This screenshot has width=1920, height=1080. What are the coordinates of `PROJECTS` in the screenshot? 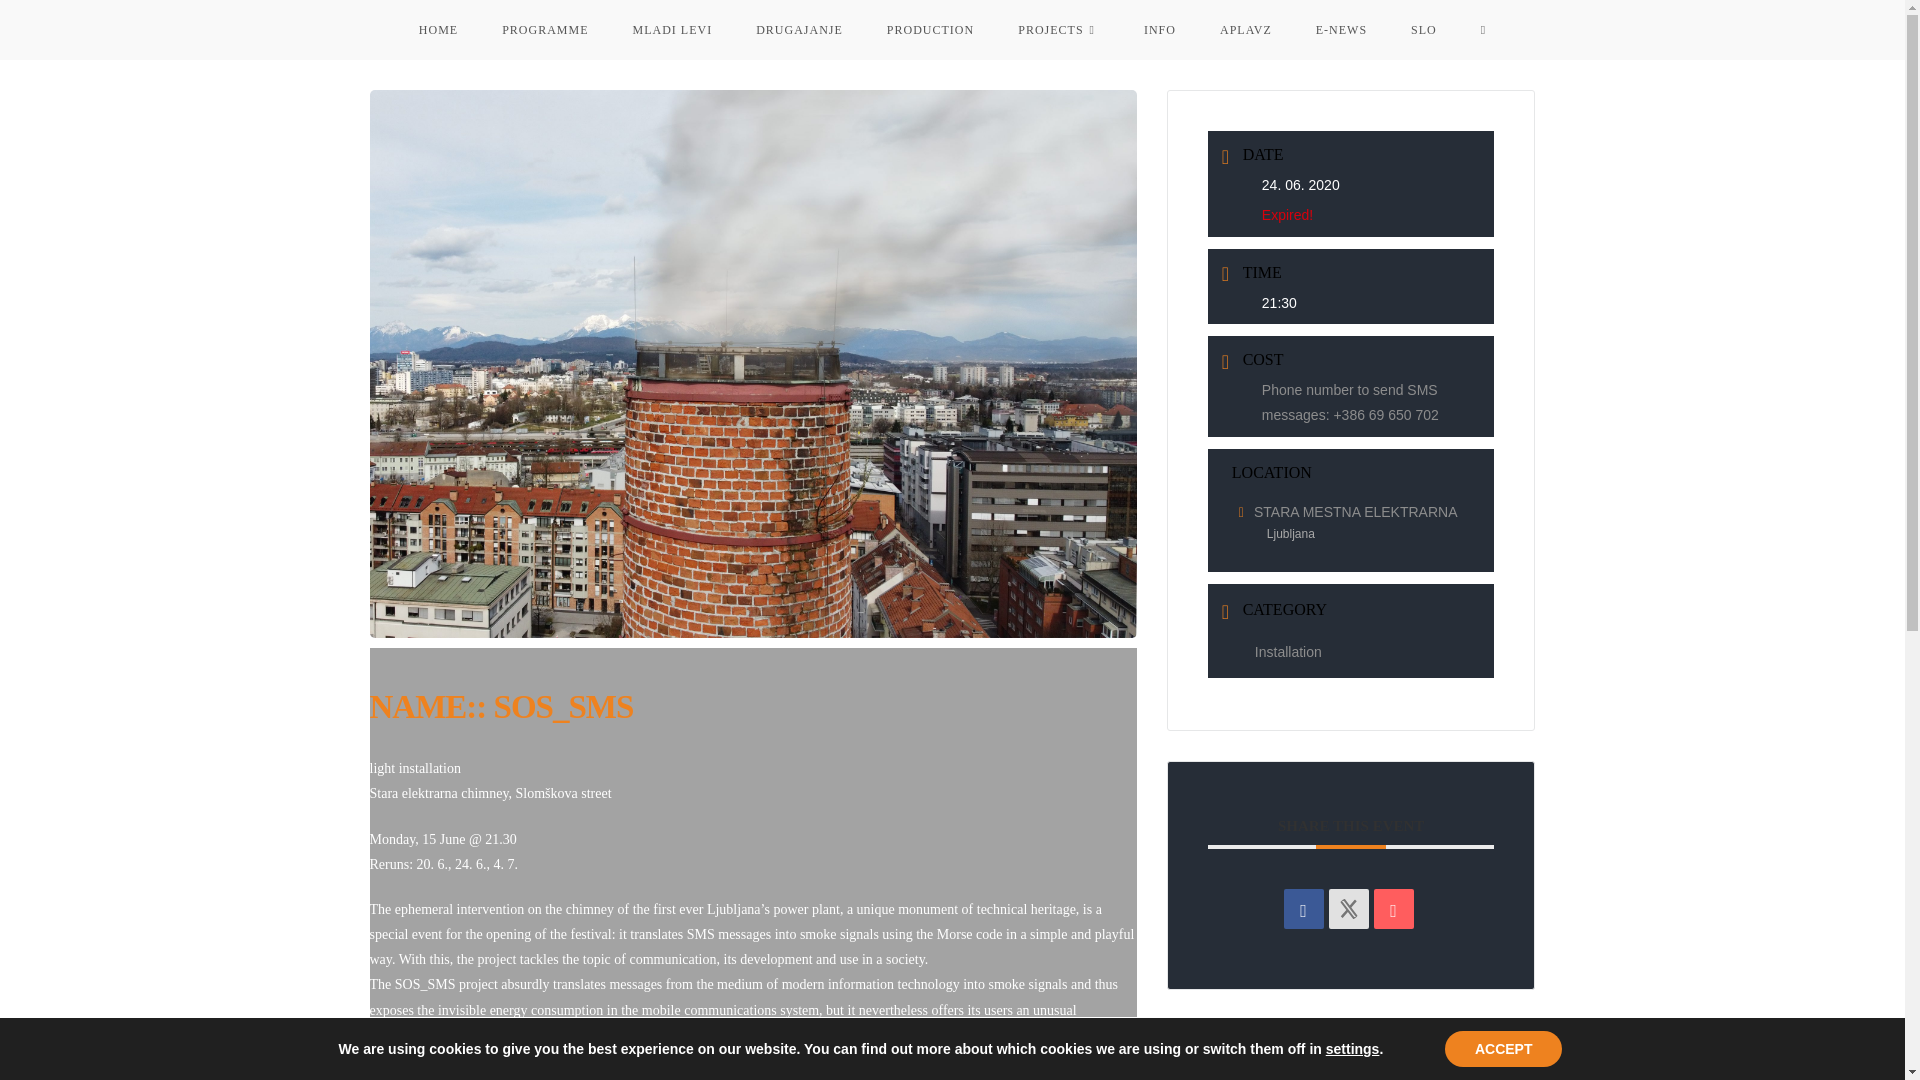 It's located at (1058, 30).